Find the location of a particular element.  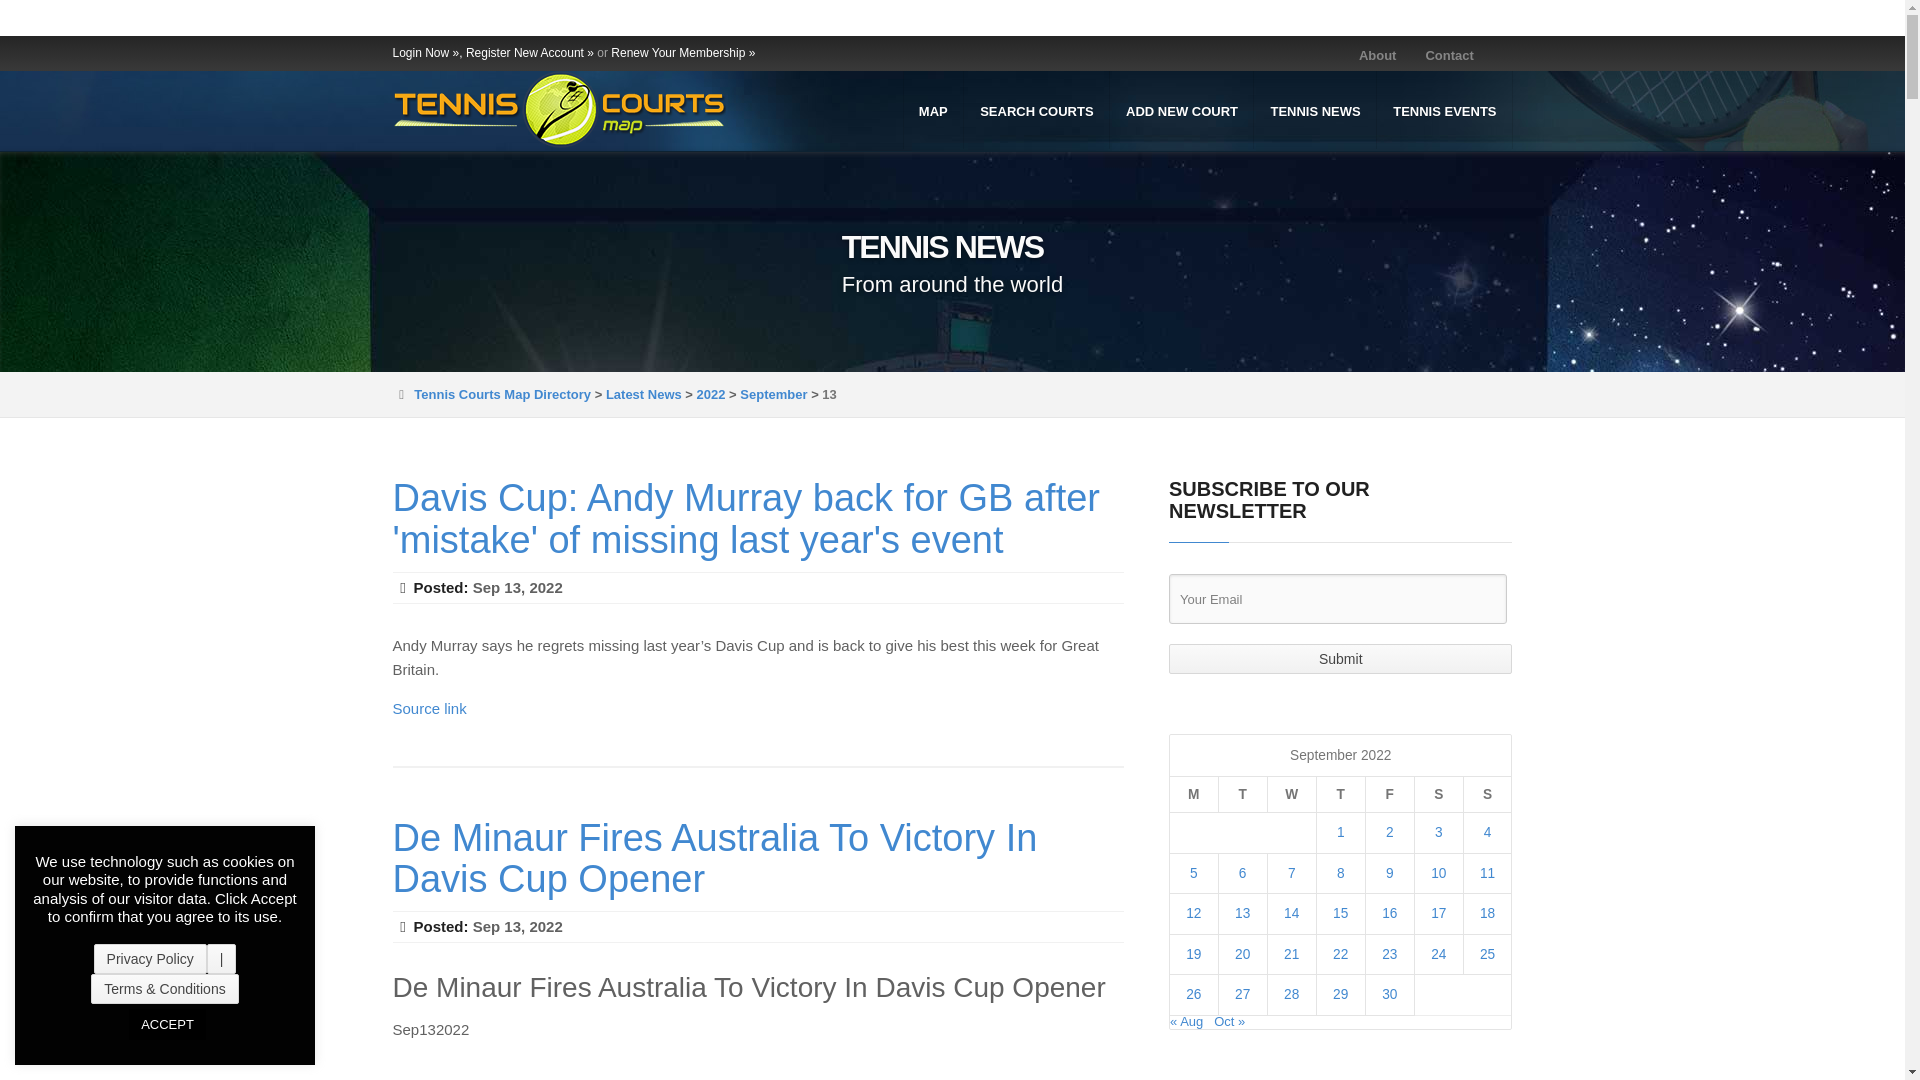

Your Email is located at coordinates (1338, 598).